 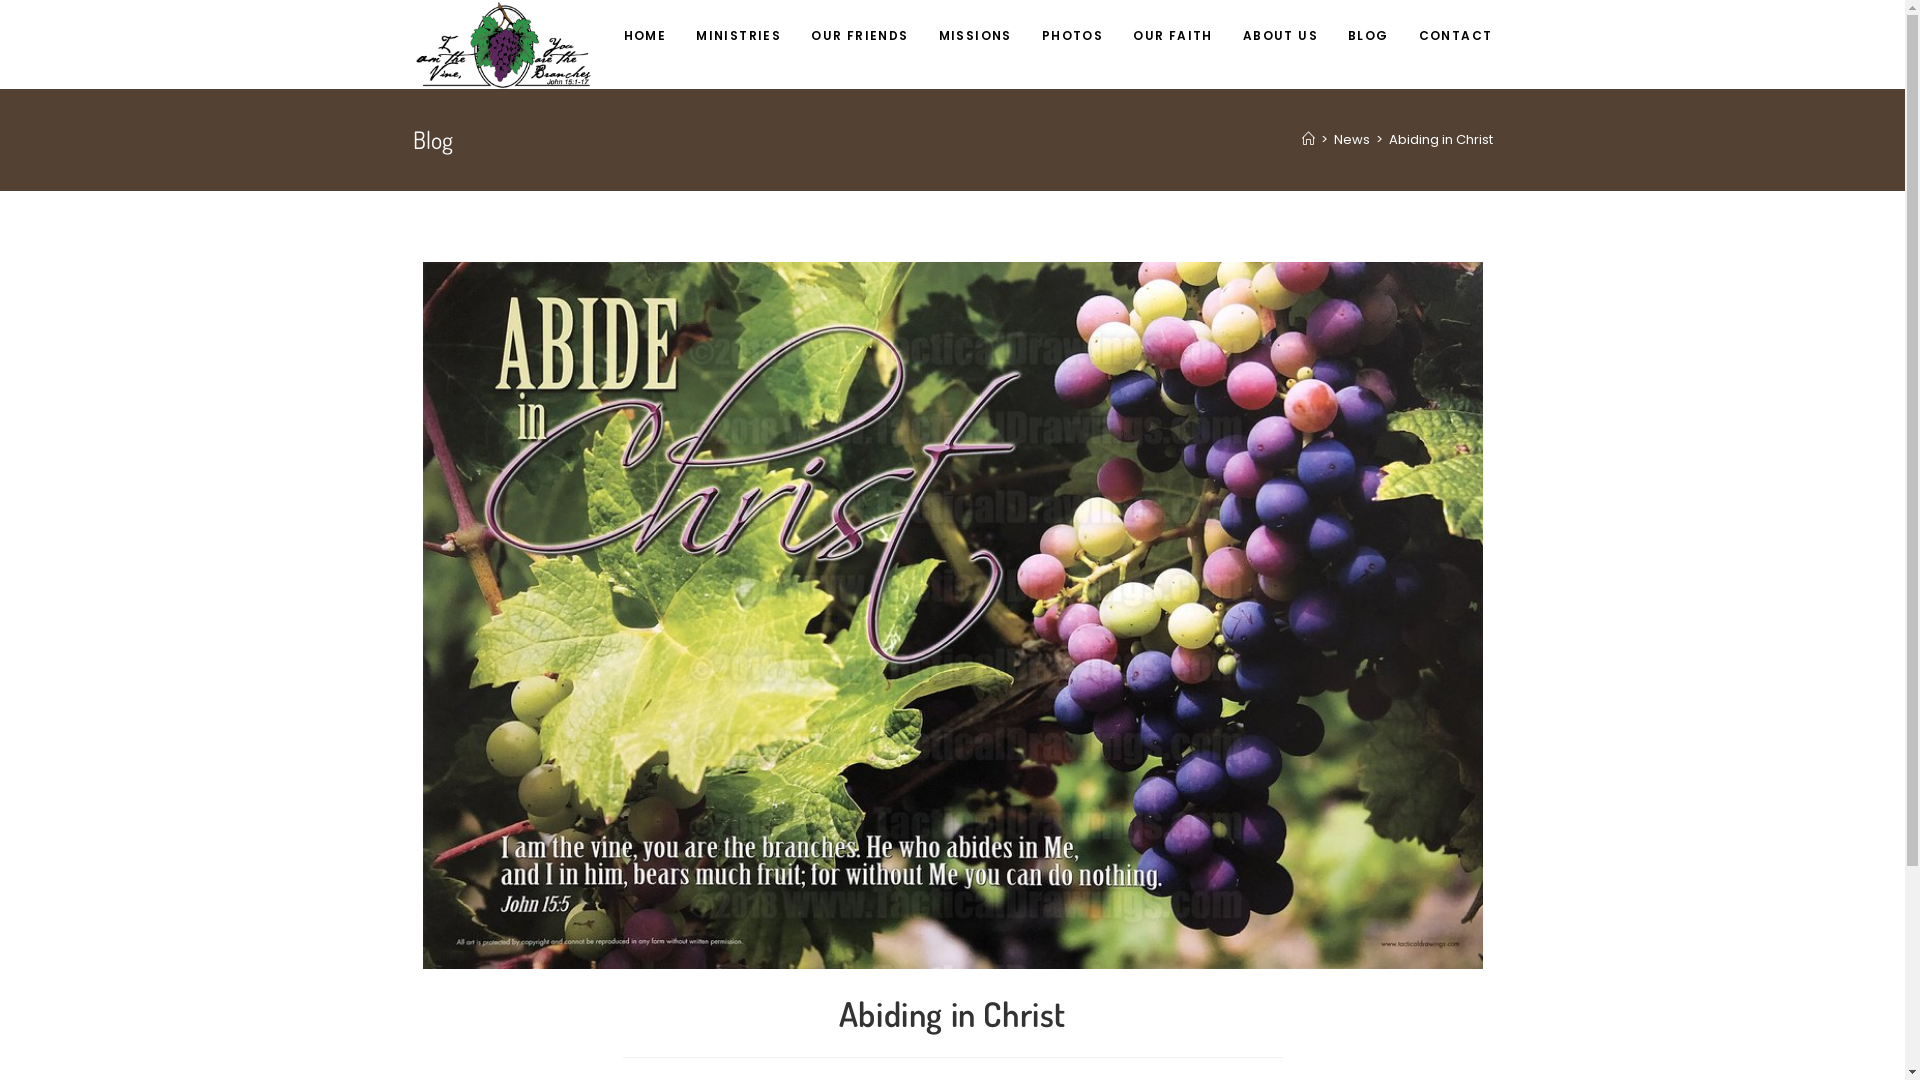 What do you see at coordinates (646, 36) in the screenshot?
I see `HOME` at bounding box center [646, 36].